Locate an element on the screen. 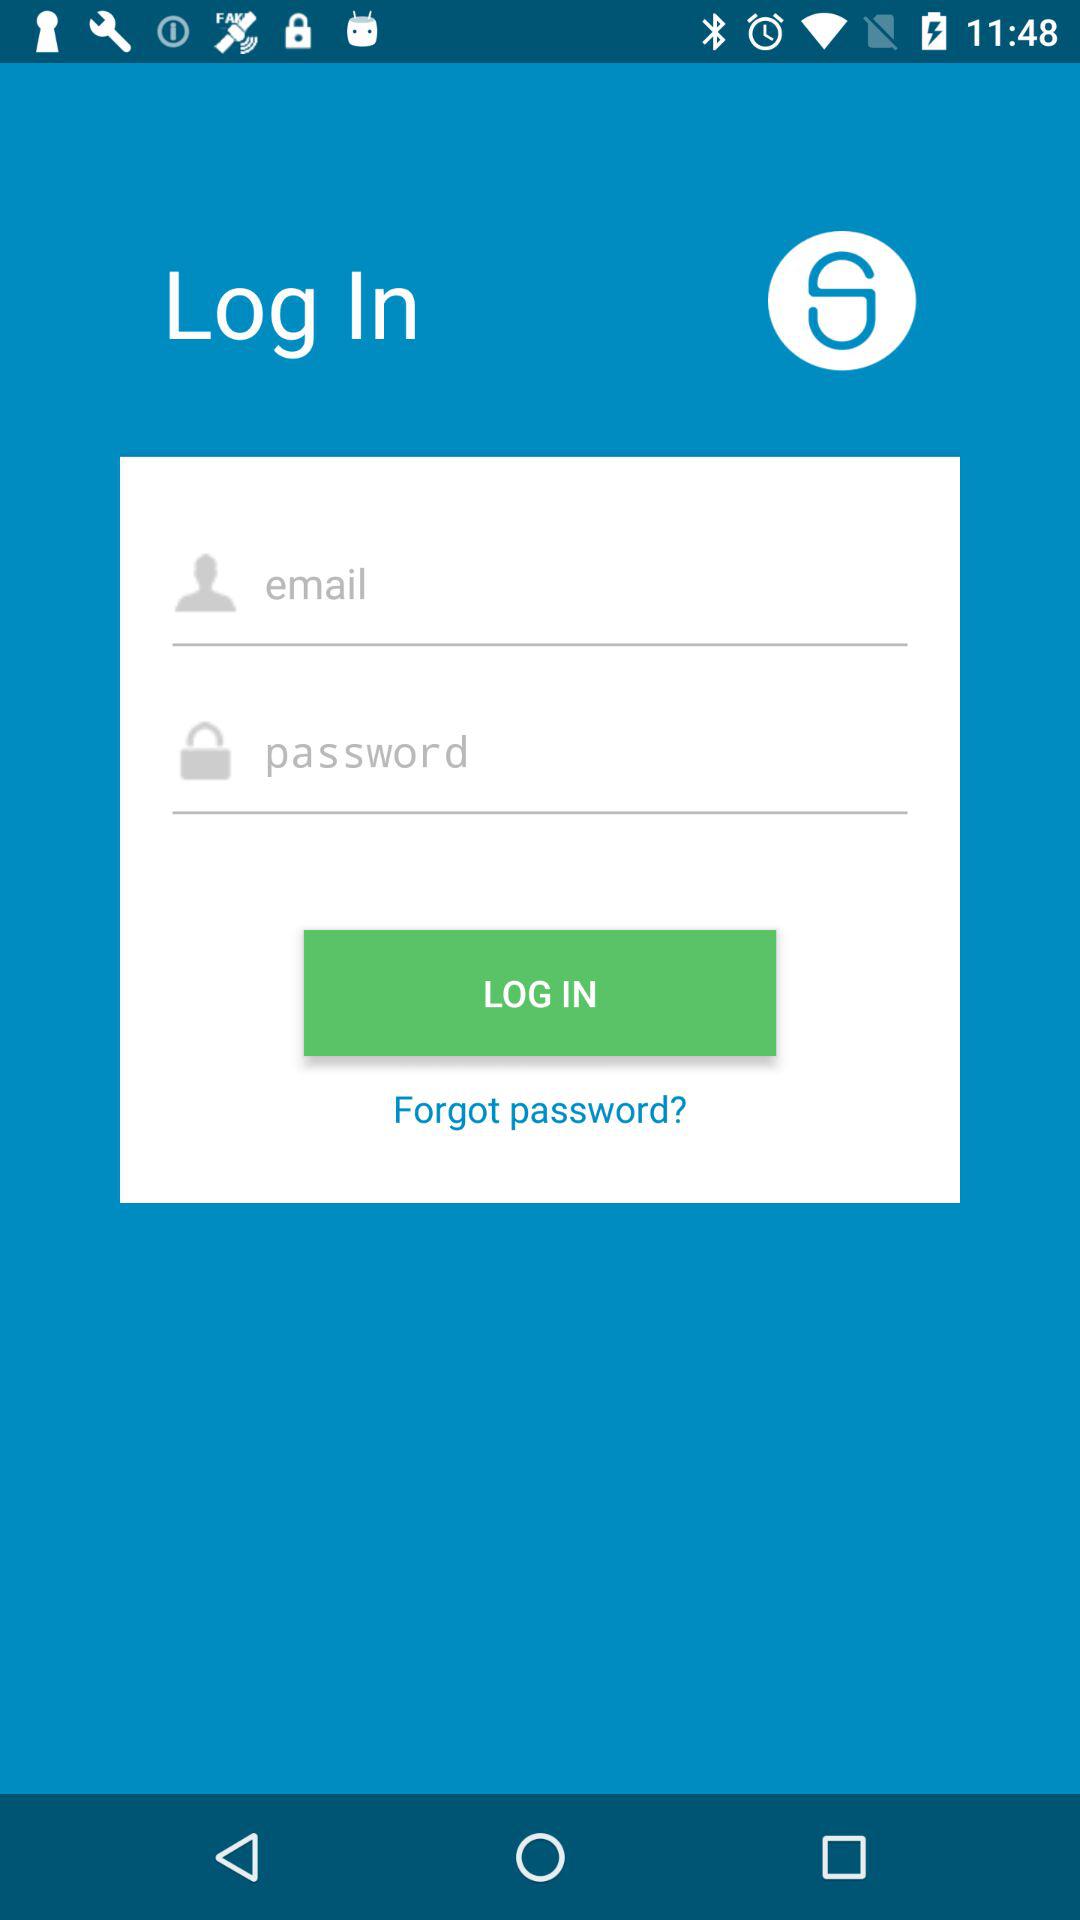 The width and height of the screenshot is (1080, 1920). type password is located at coordinates (540, 750).